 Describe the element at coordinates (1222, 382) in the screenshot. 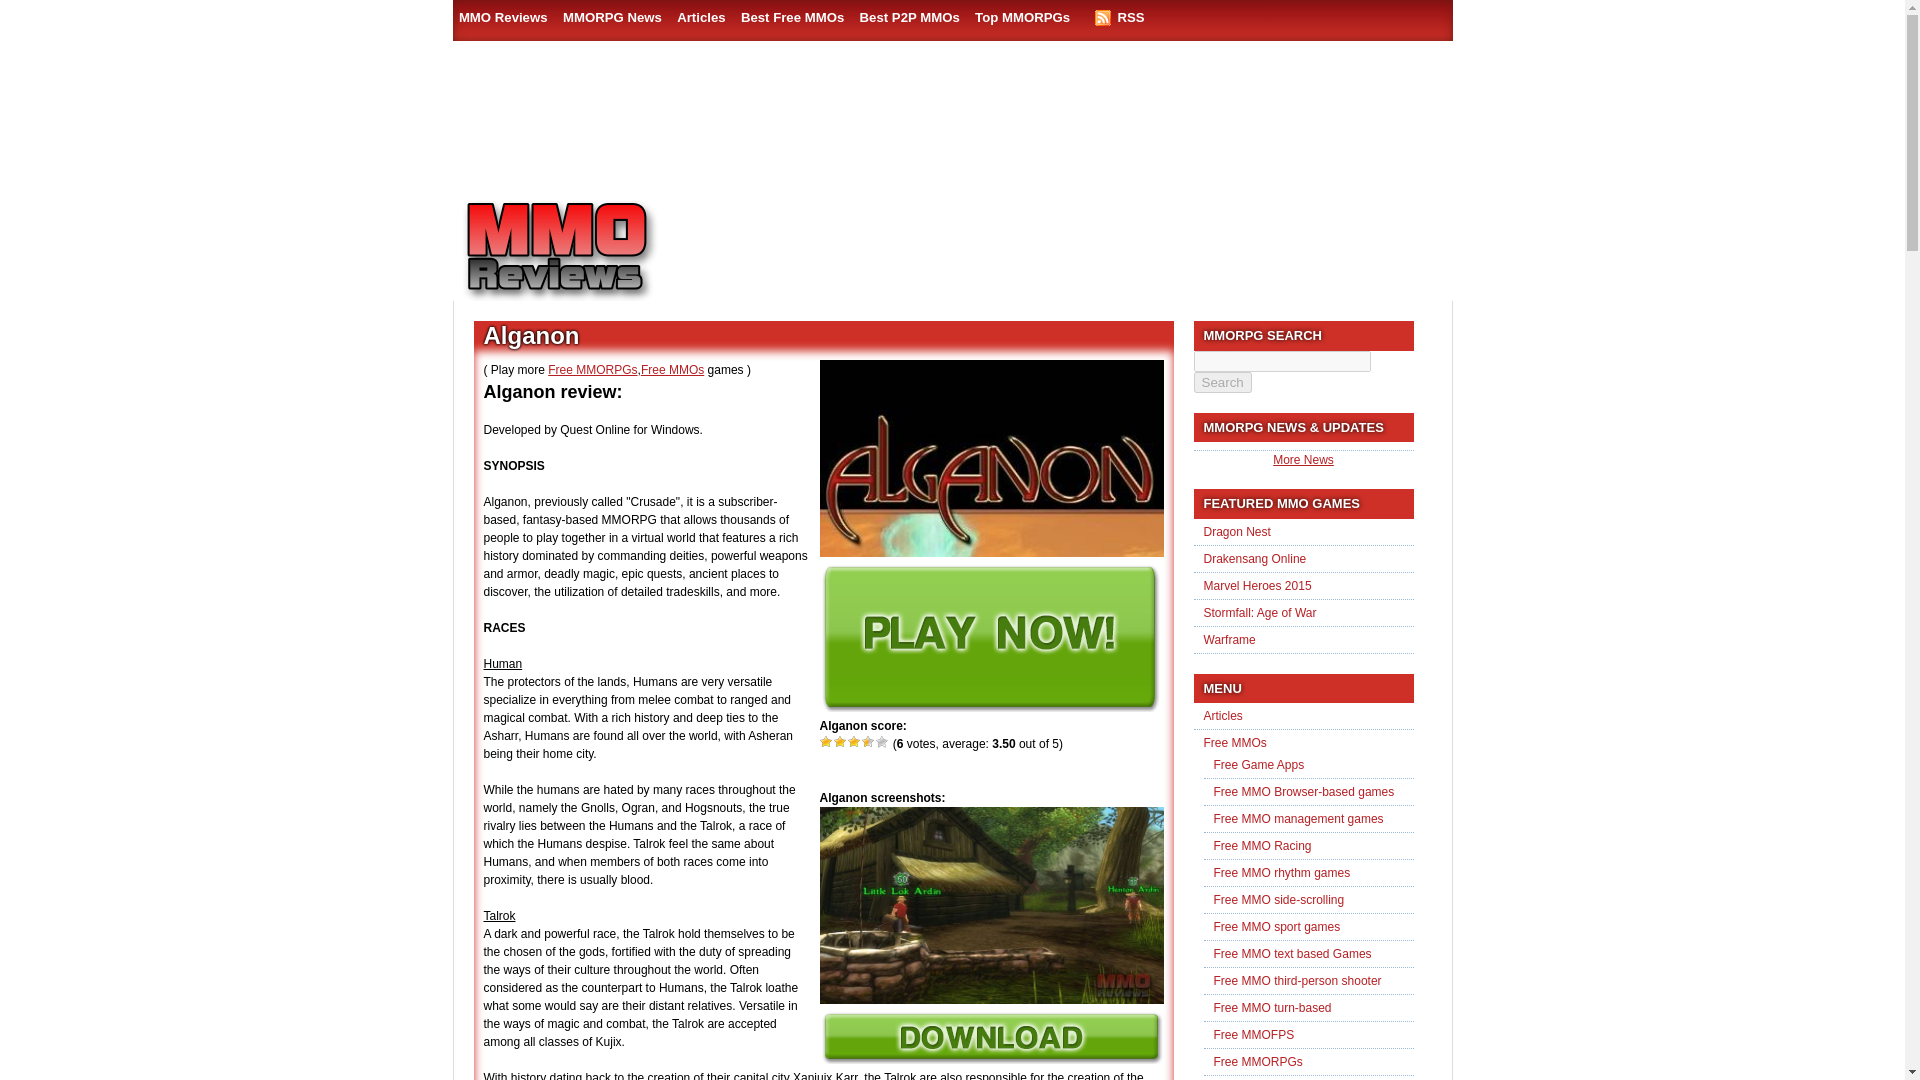

I see `Search` at that location.